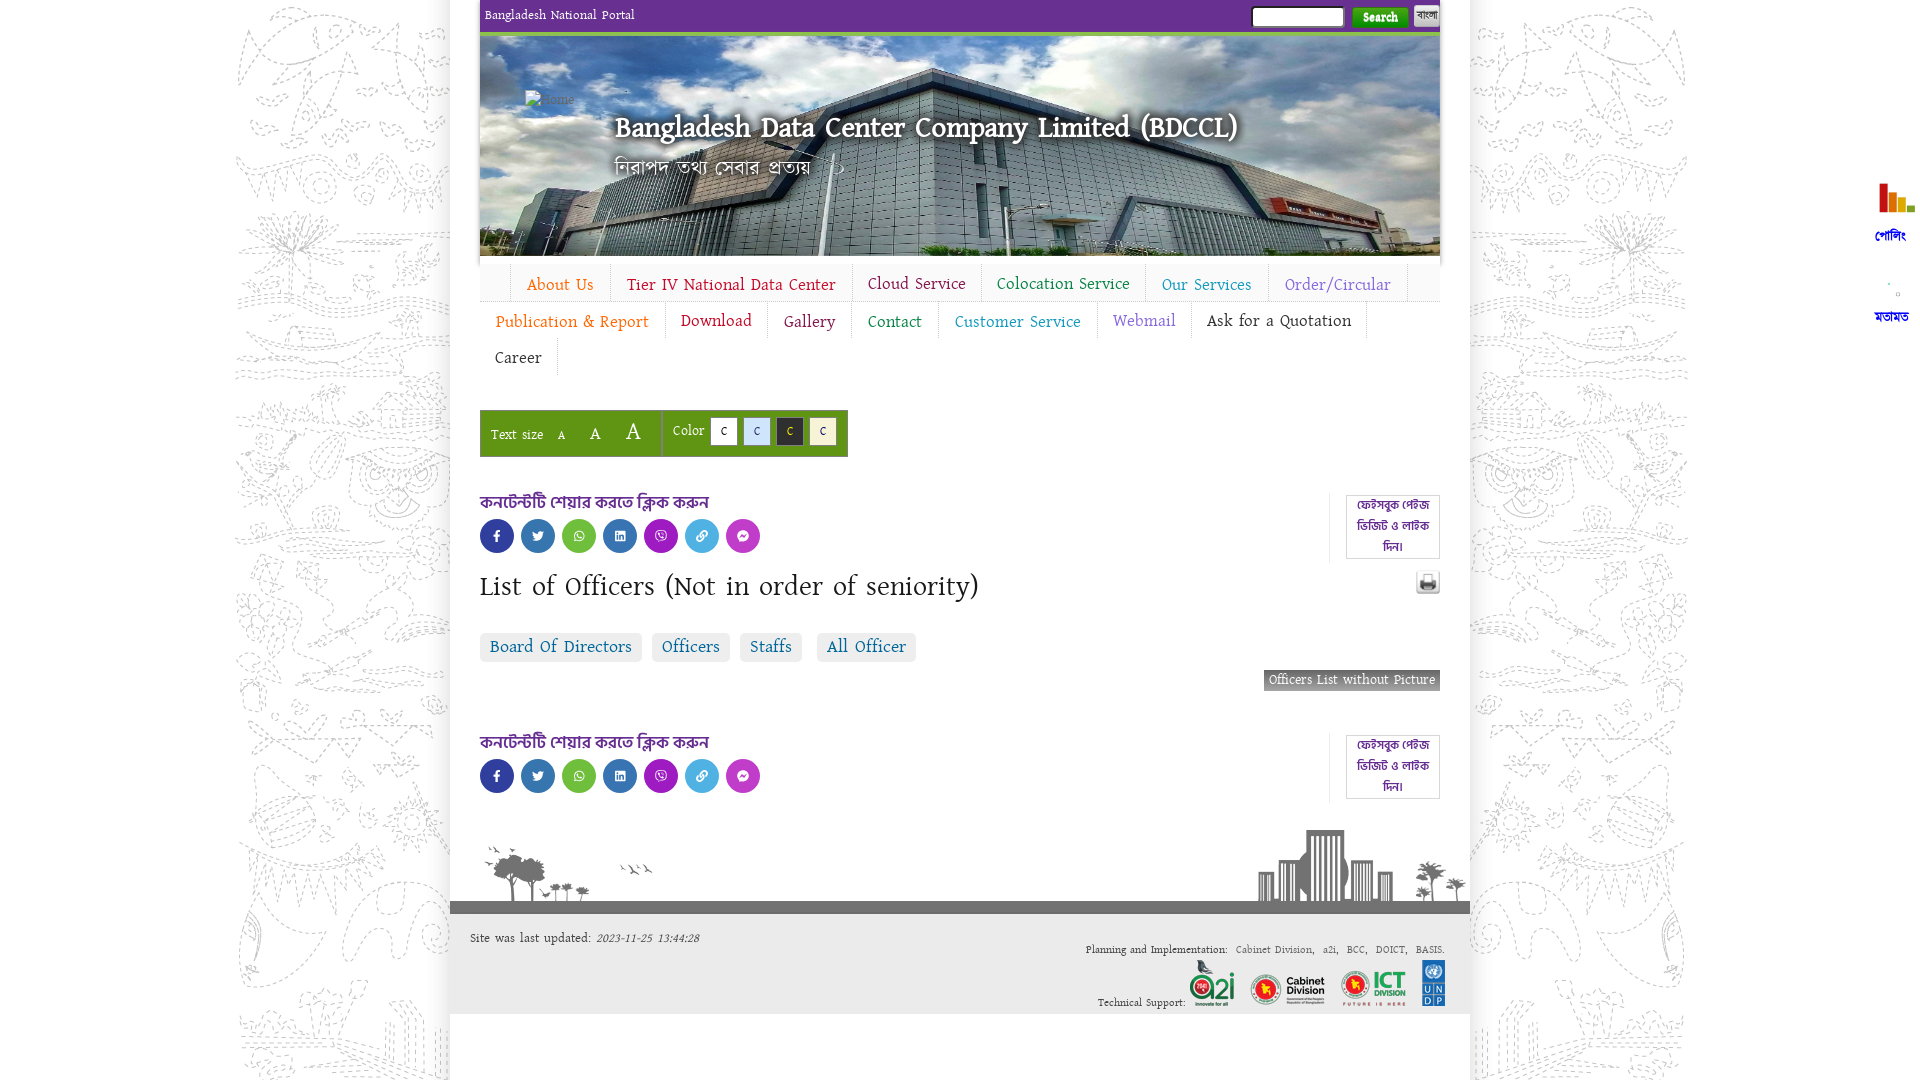 The image size is (1920, 1080). I want to click on C, so click(790, 432).